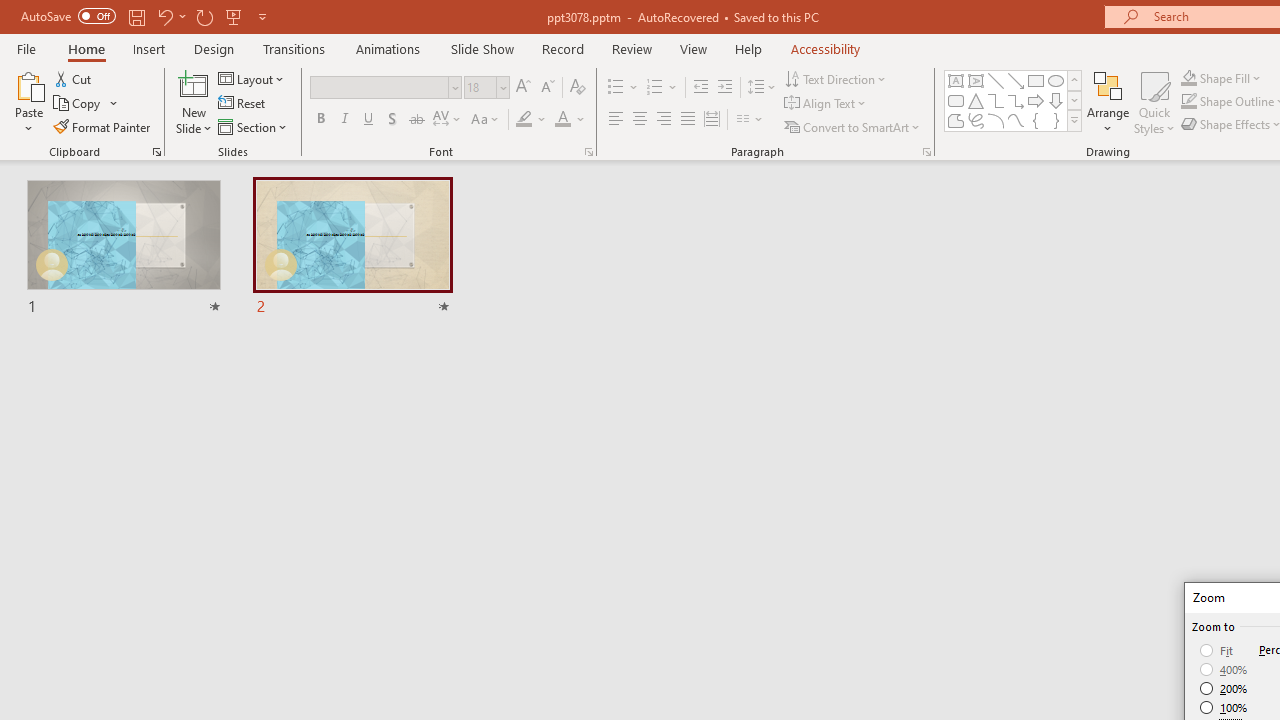  What do you see at coordinates (1224, 670) in the screenshot?
I see `400%` at bounding box center [1224, 670].